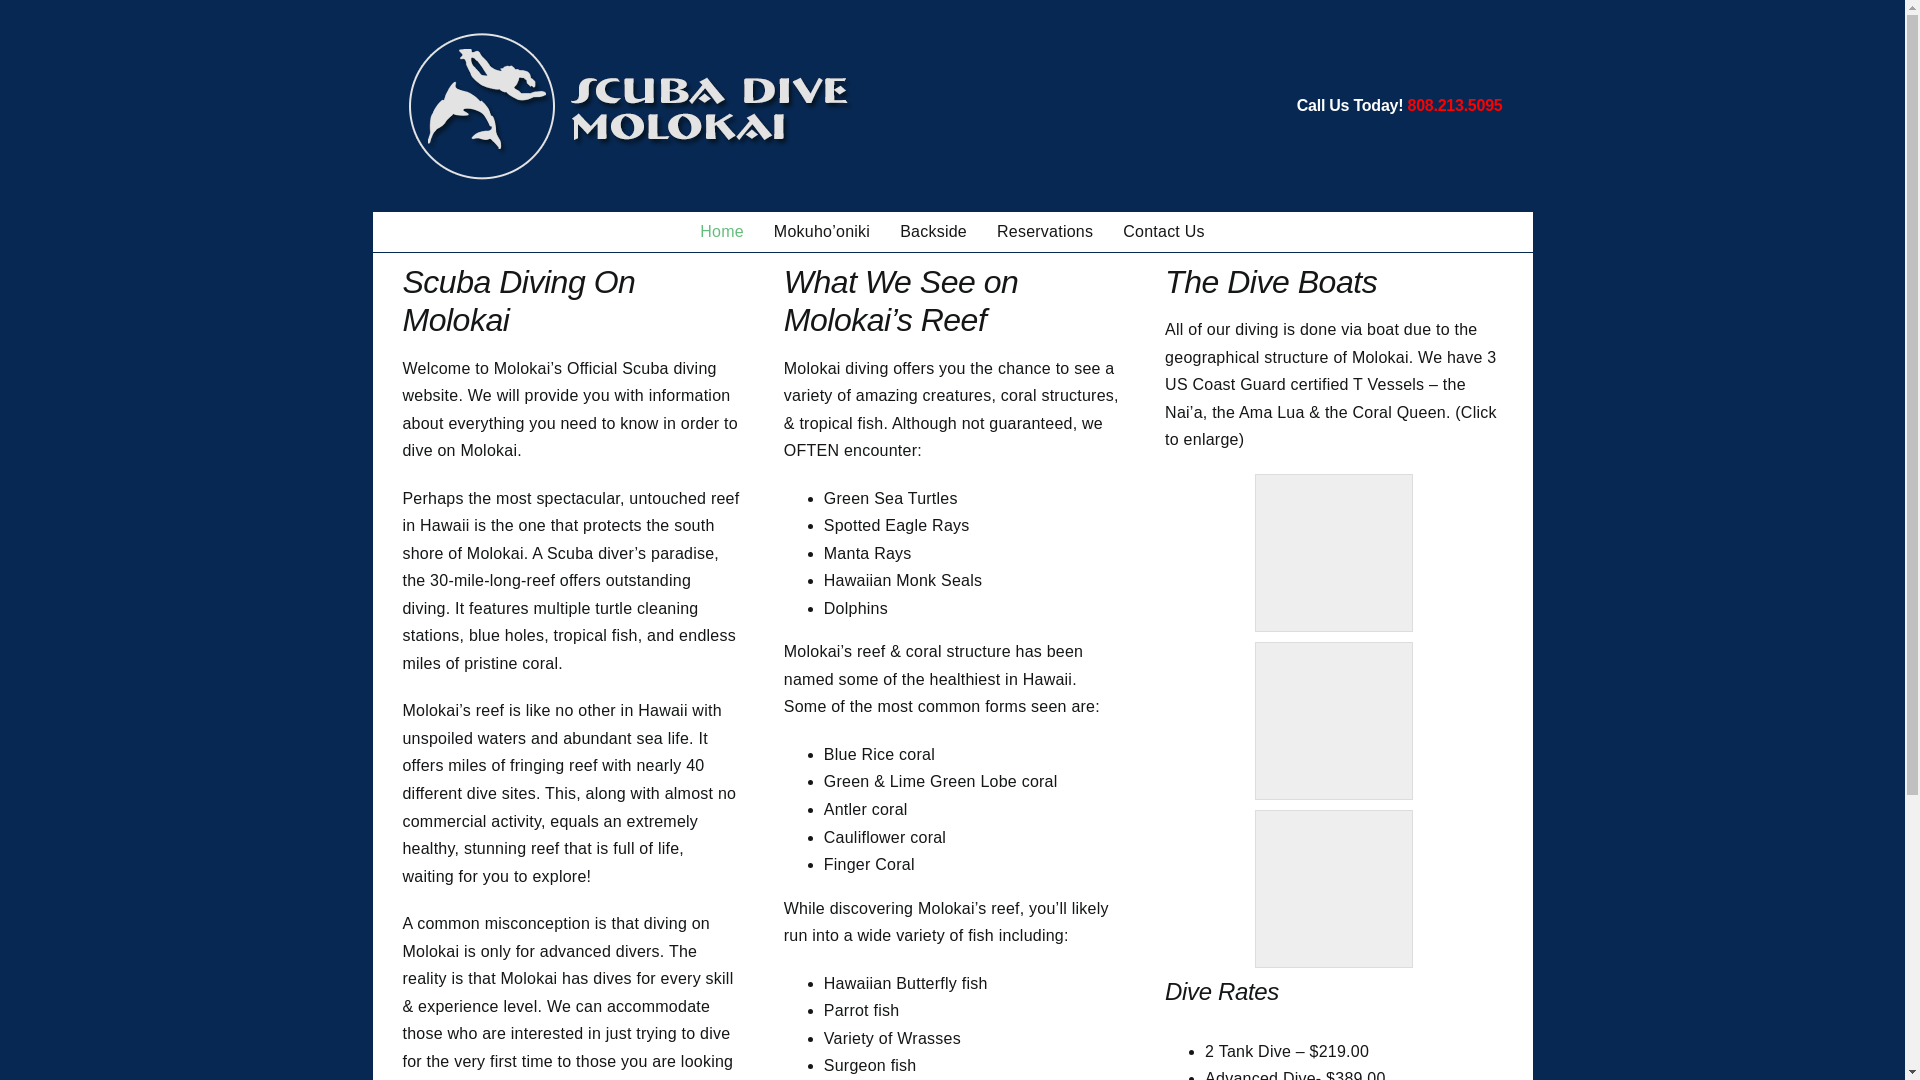  Describe the element at coordinates (934, 231) in the screenshot. I see `Backside` at that location.